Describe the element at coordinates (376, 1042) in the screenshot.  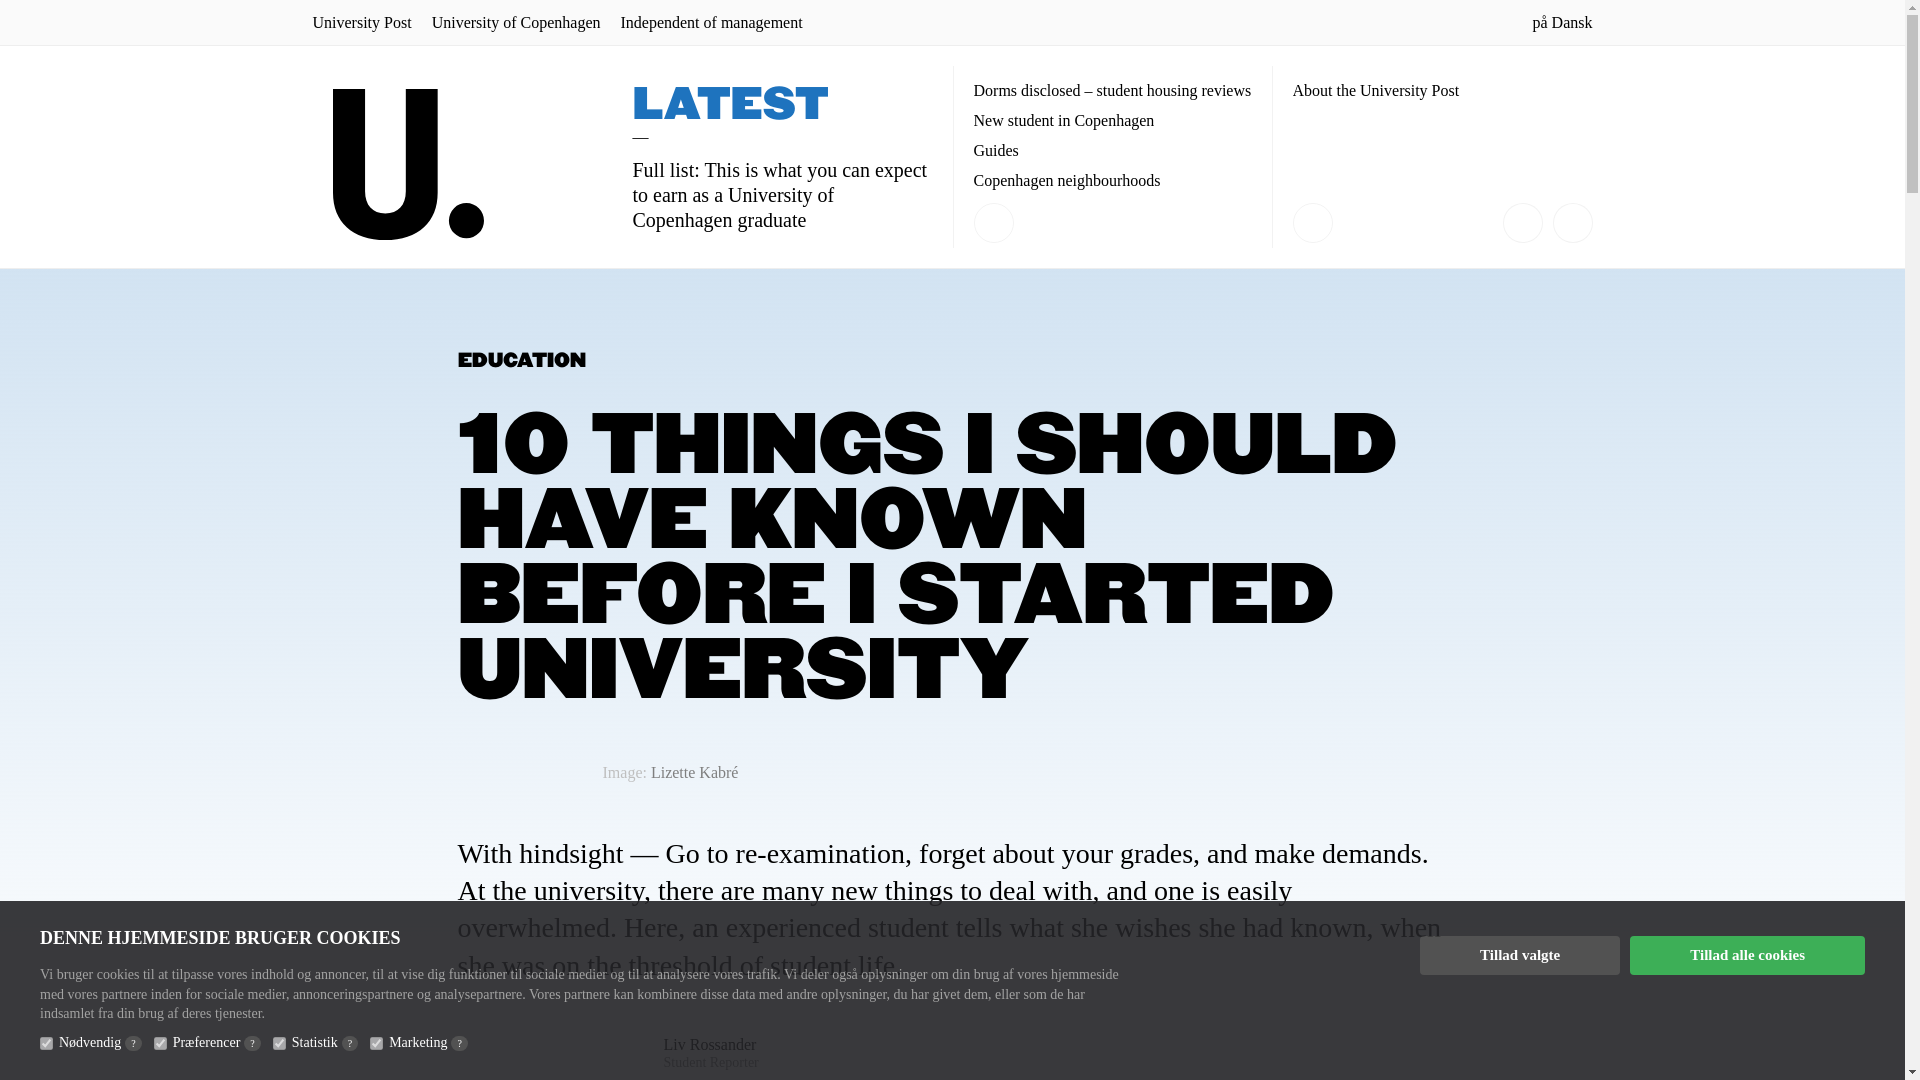
I see `on` at that location.